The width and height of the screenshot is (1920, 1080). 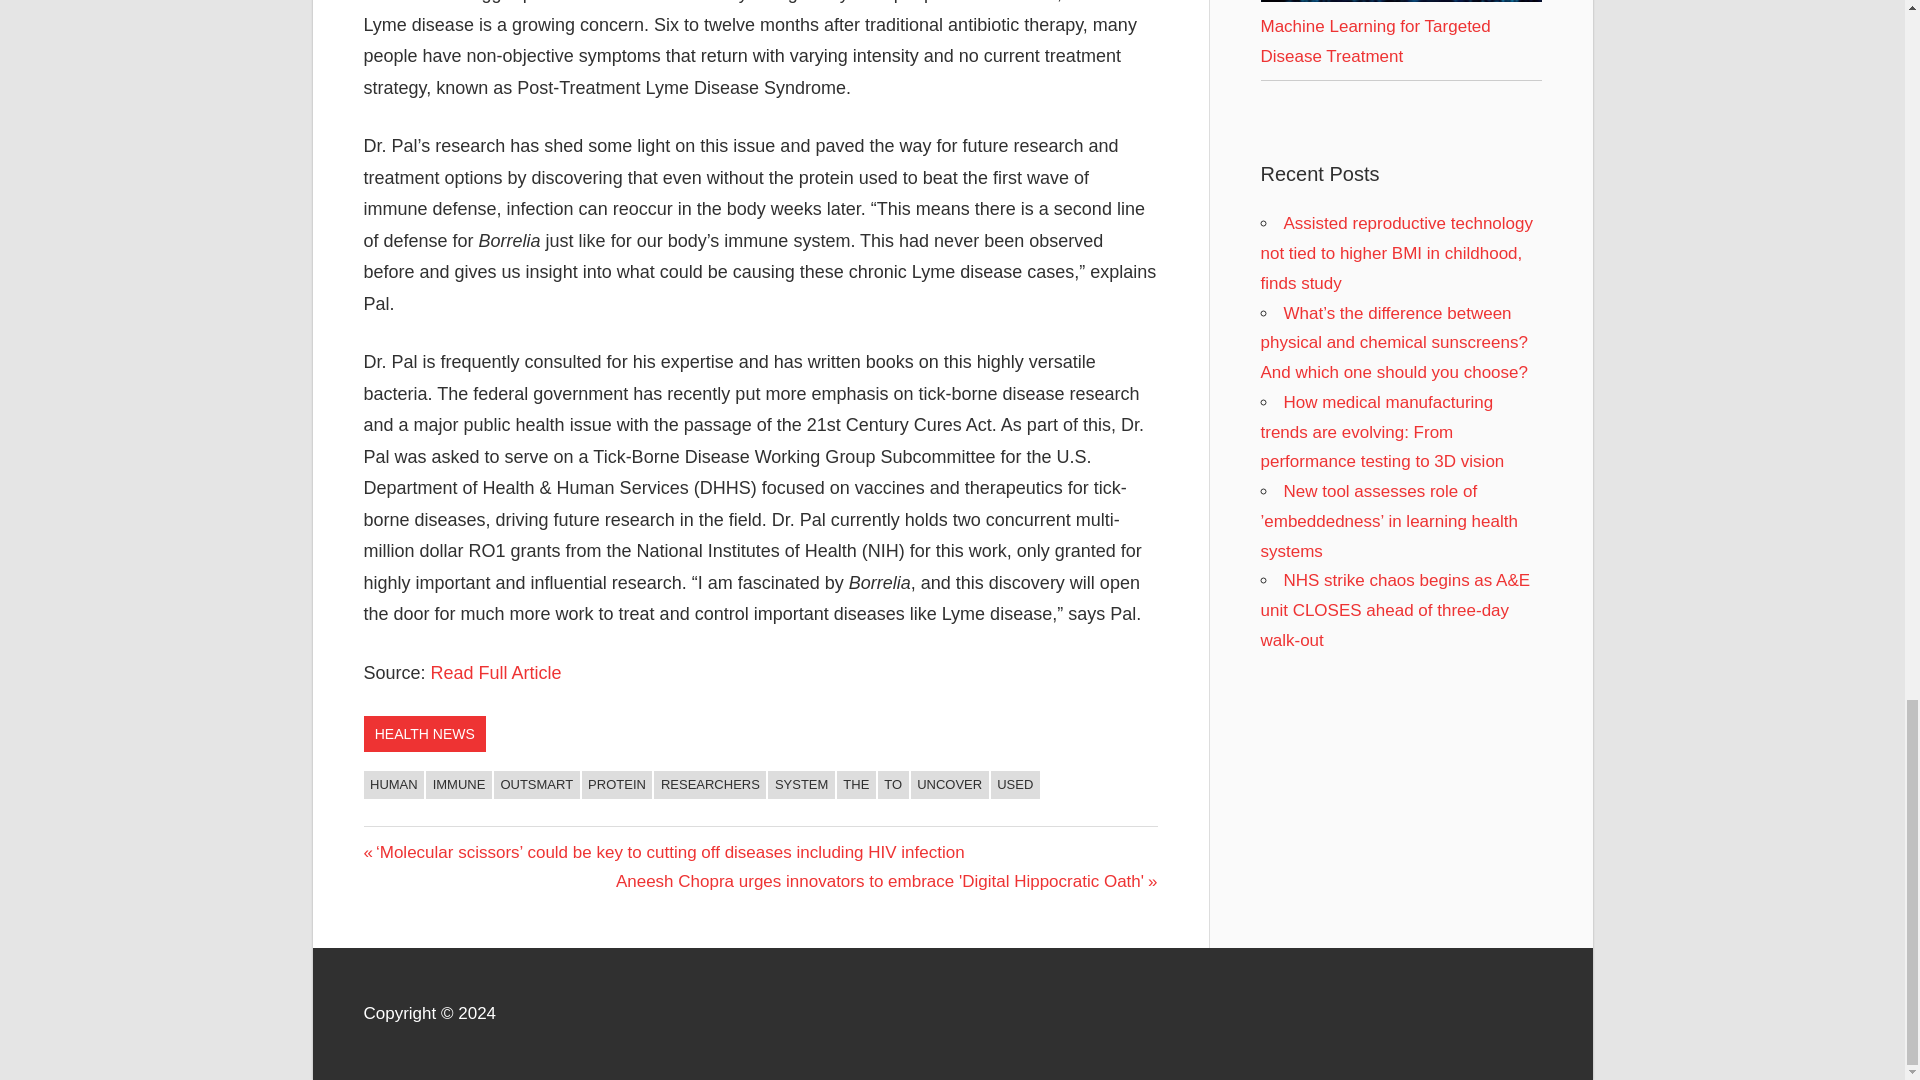 What do you see at coordinates (1400, 2) in the screenshot?
I see `Machine Learning for Targeted Disease Treatment` at bounding box center [1400, 2].